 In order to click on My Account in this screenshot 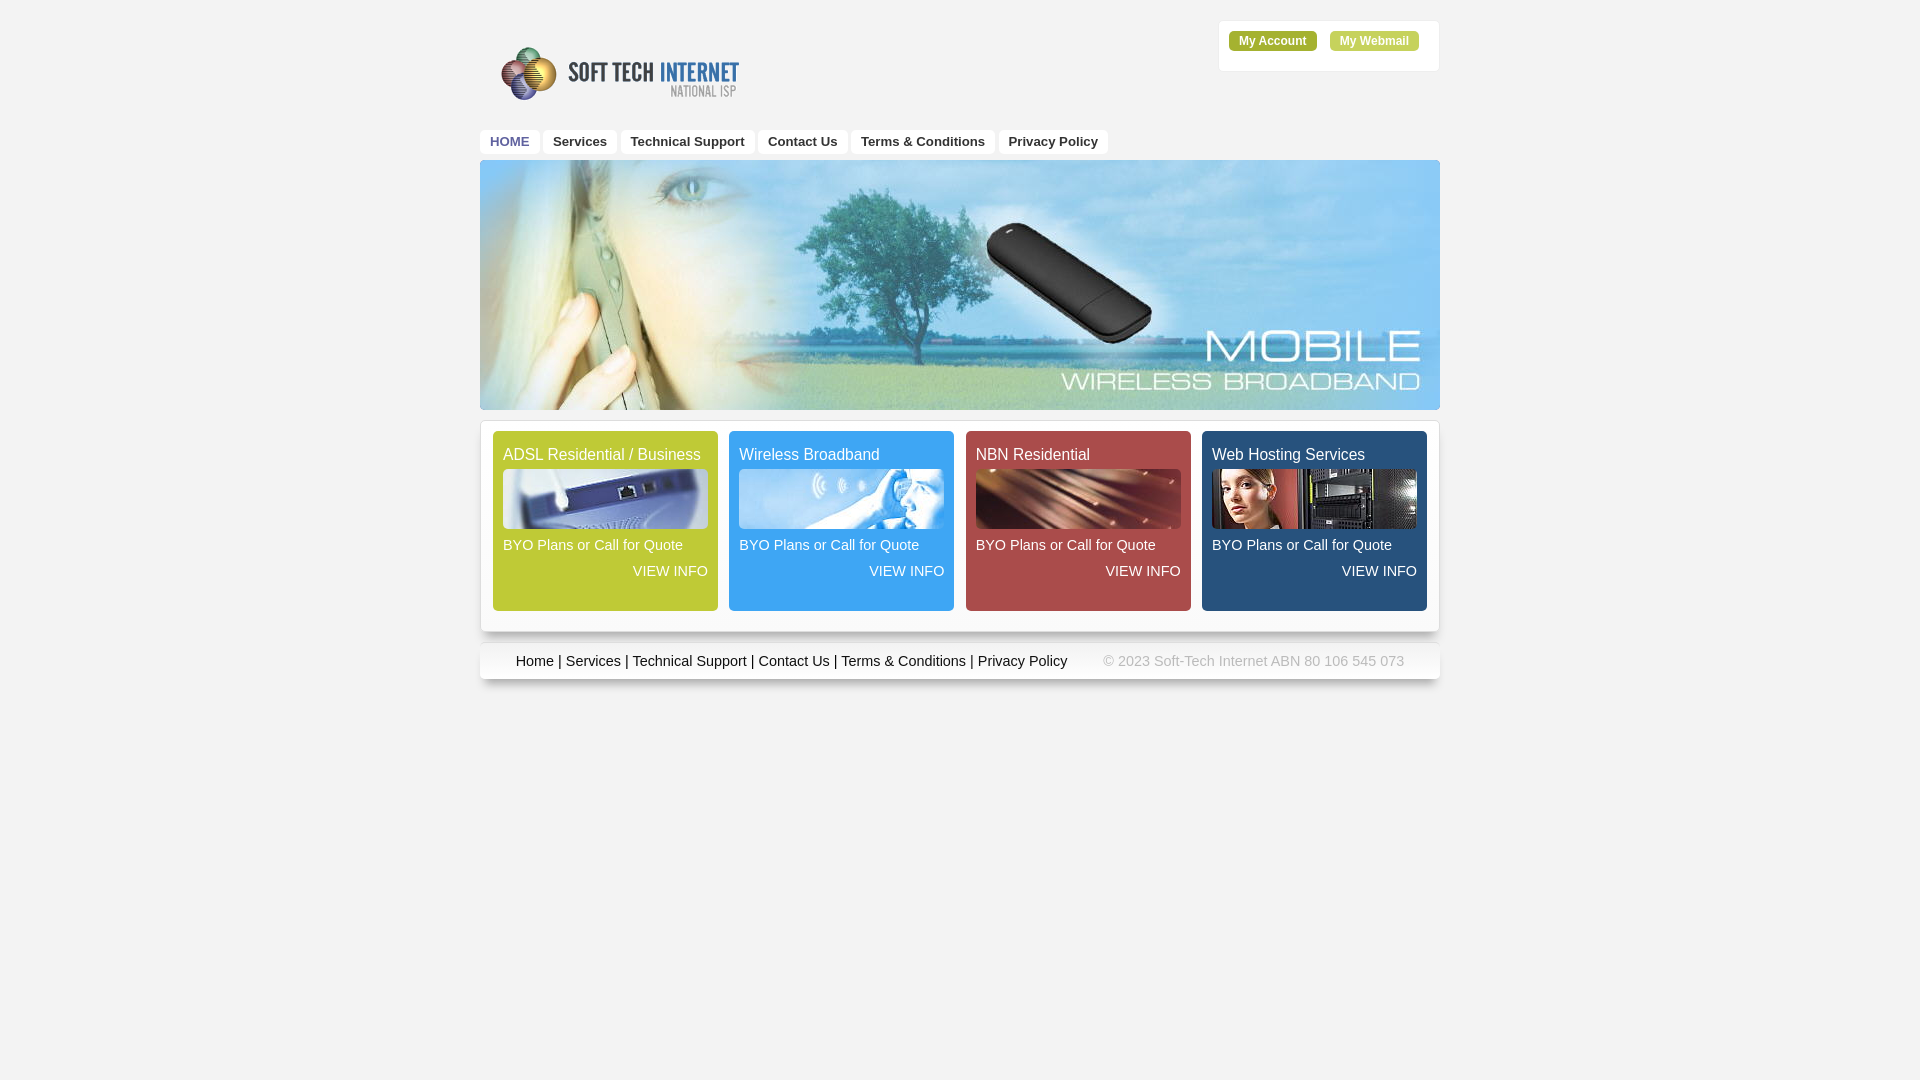, I will do `click(1273, 41)`.